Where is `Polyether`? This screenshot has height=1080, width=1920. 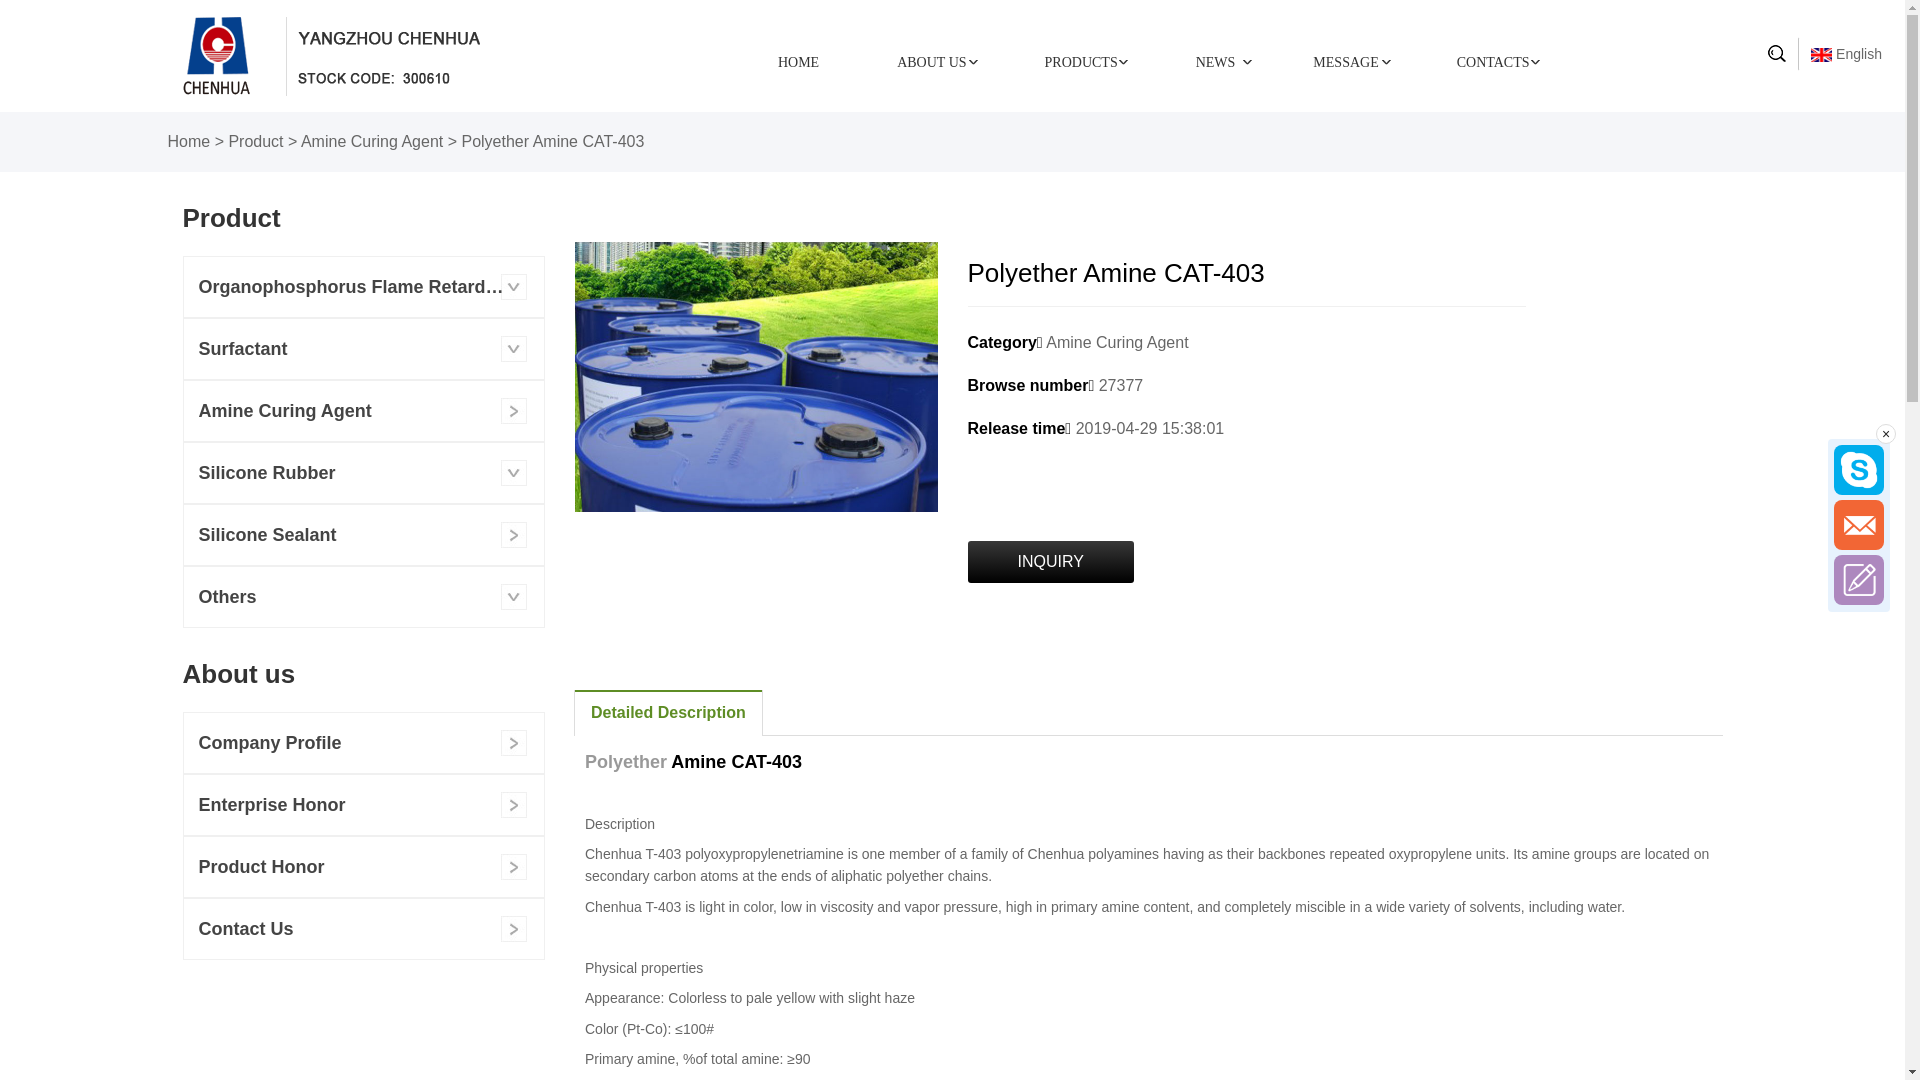
Polyether is located at coordinates (626, 762).